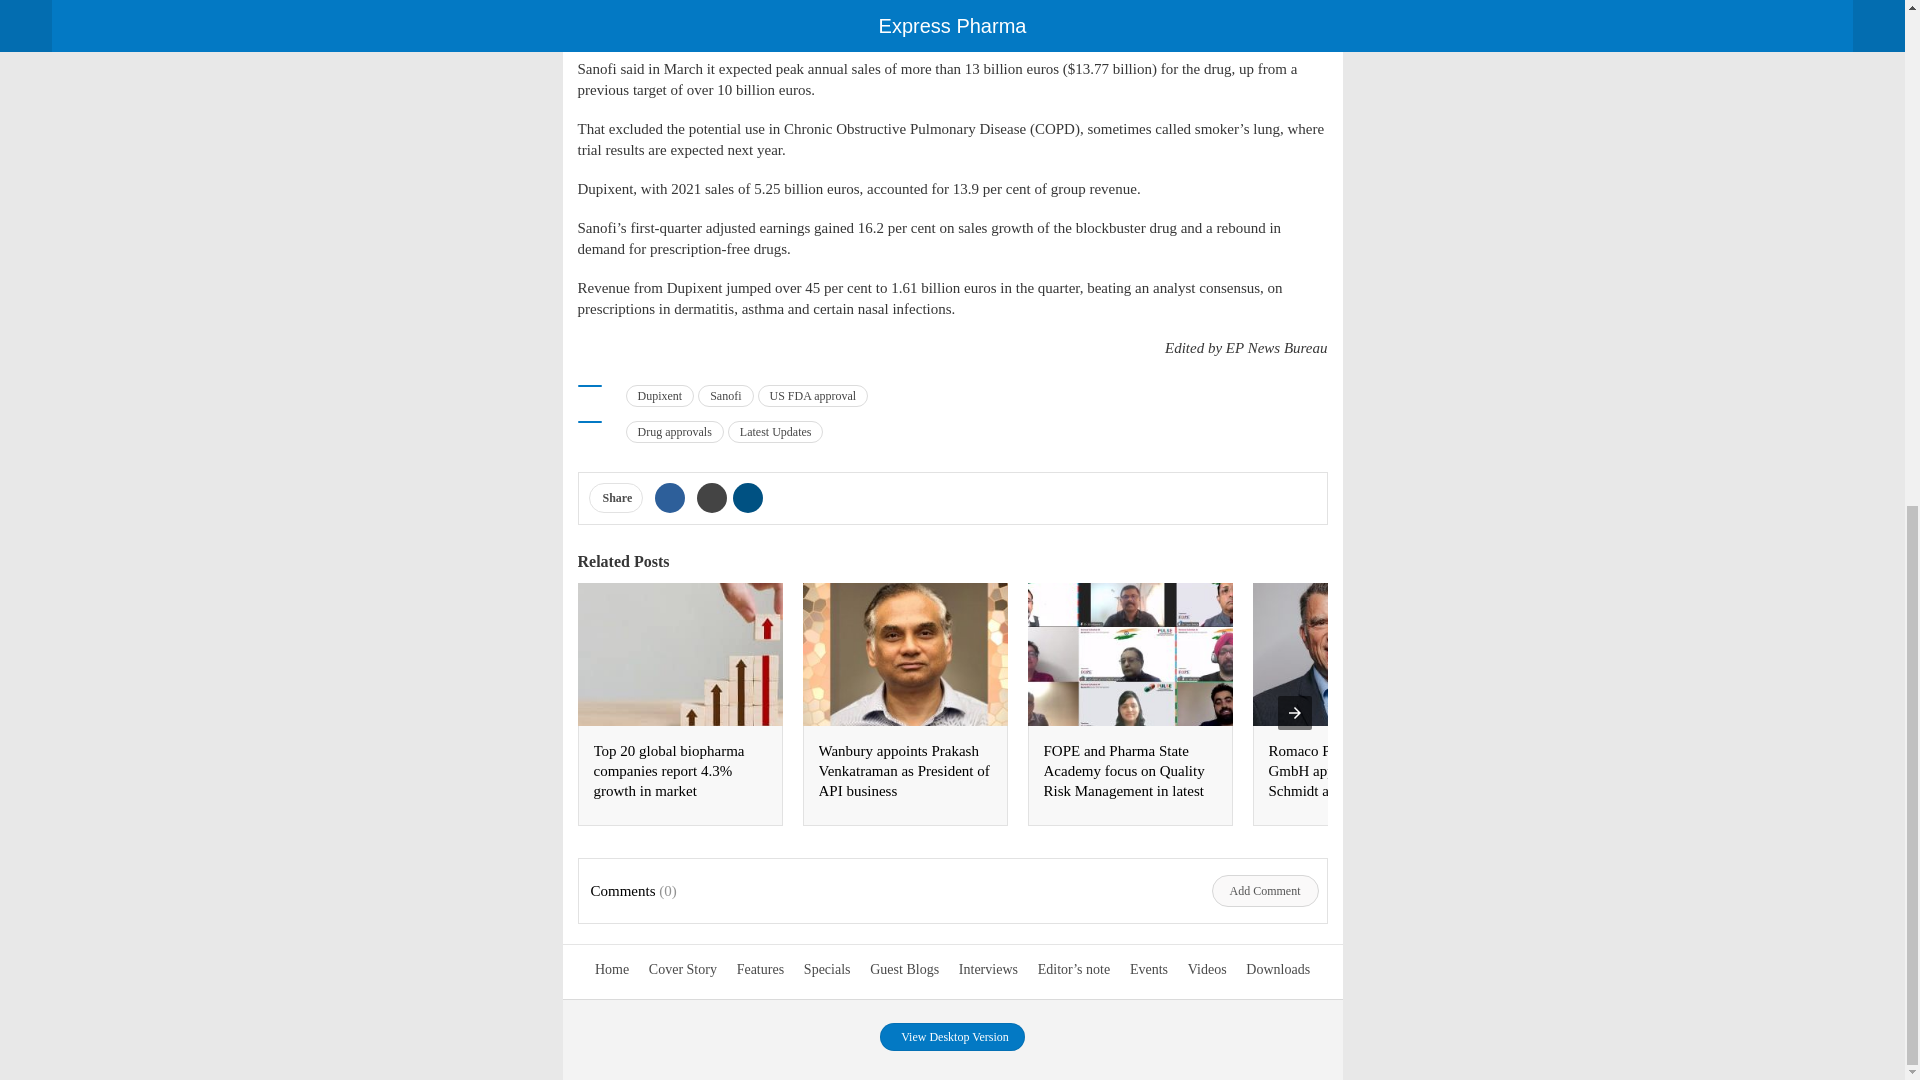 The height and width of the screenshot is (1080, 1920). I want to click on Home, so click(612, 970).